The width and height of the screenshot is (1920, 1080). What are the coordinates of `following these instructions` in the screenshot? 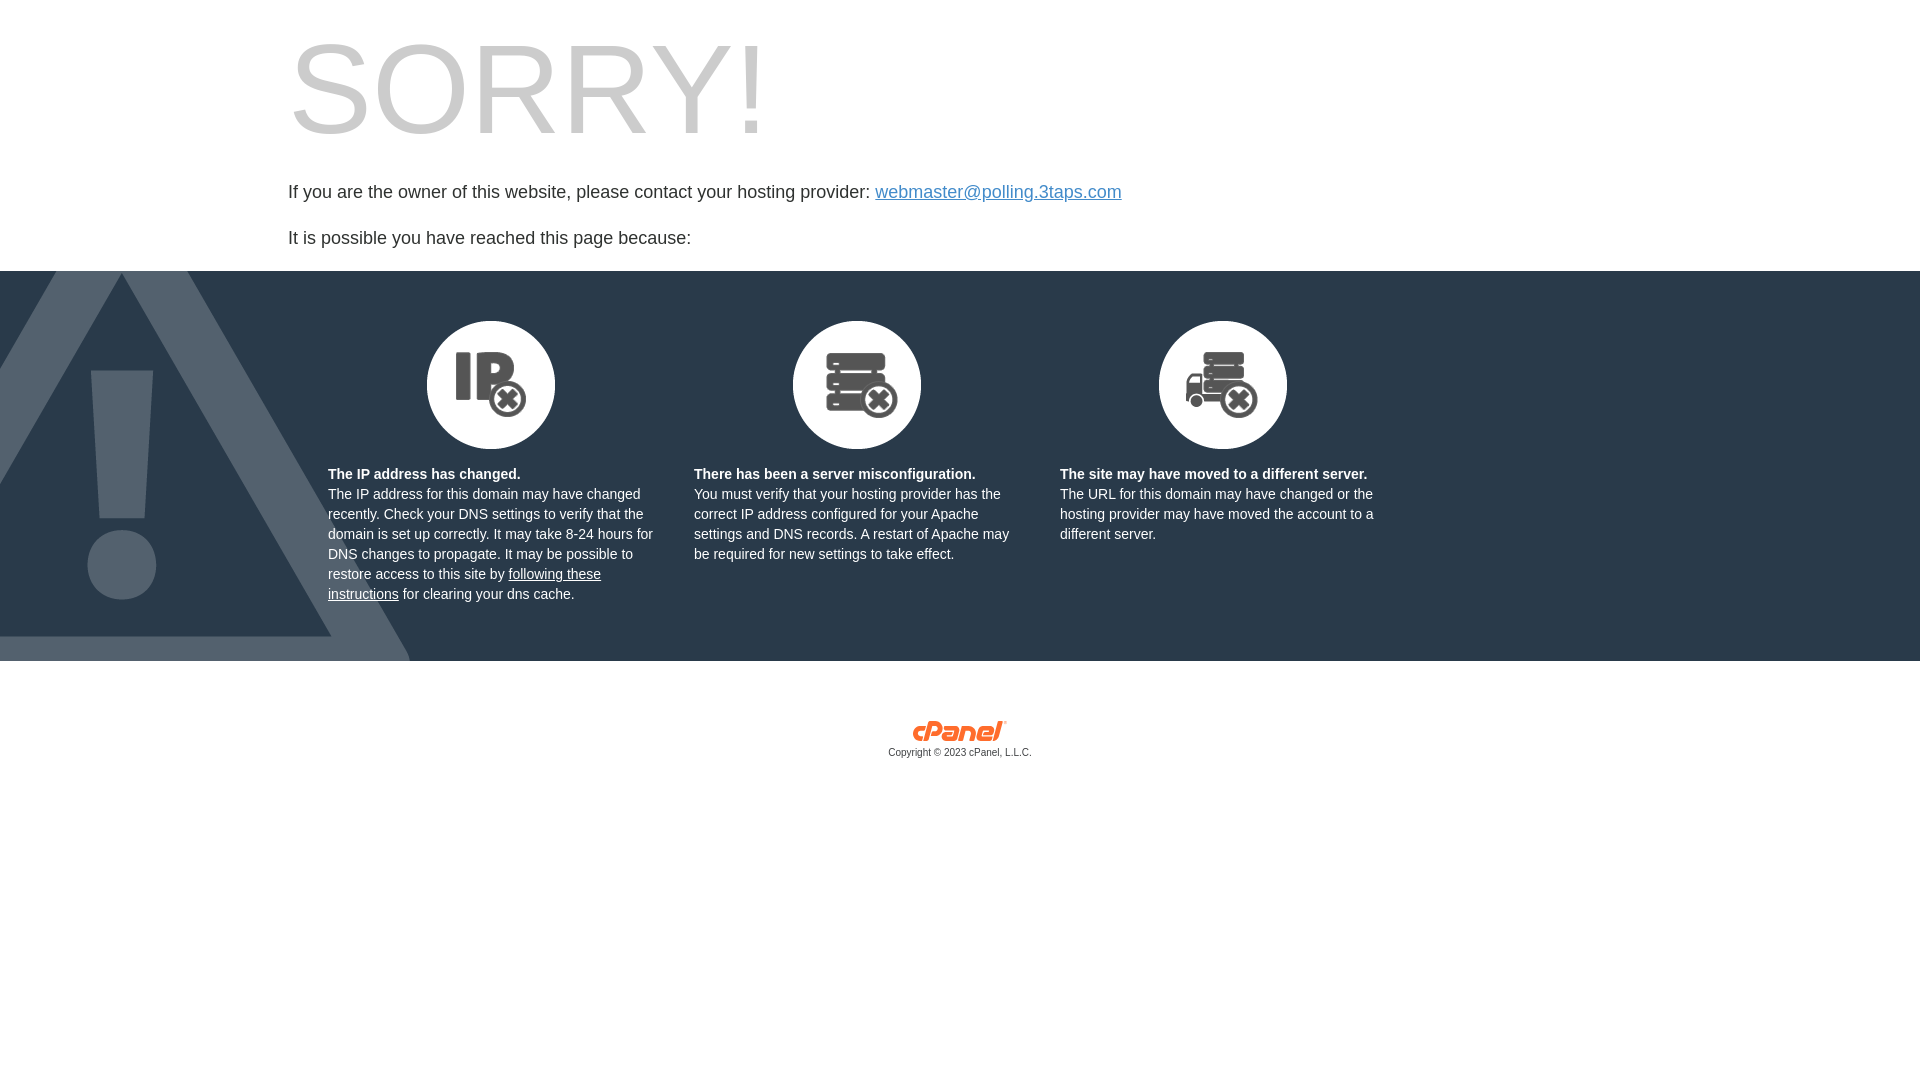 It's located at (464, 584).